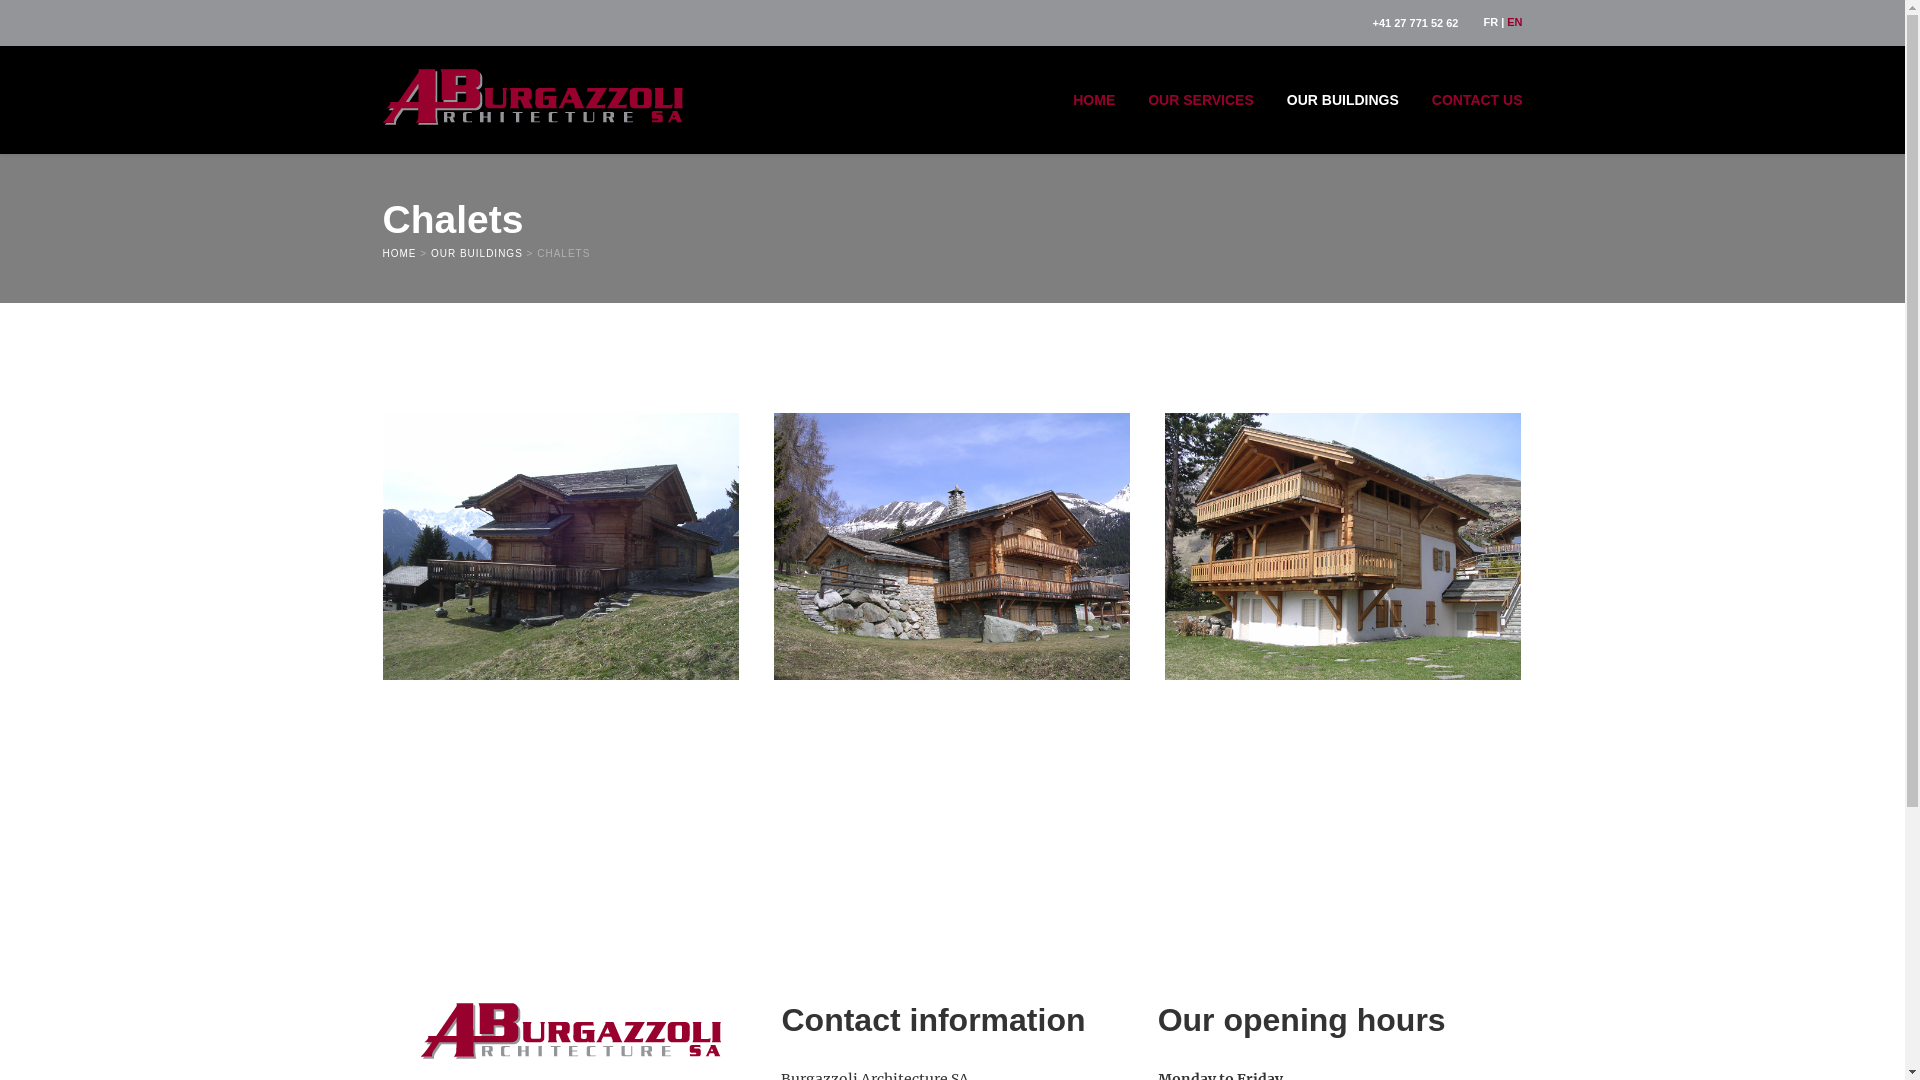 Image resolution: width=1920 pixels, height=1080 pixels. Describe the element at coordinates (477, 254) in the screenshot. I see `OUR BUILDINGS` at that location.